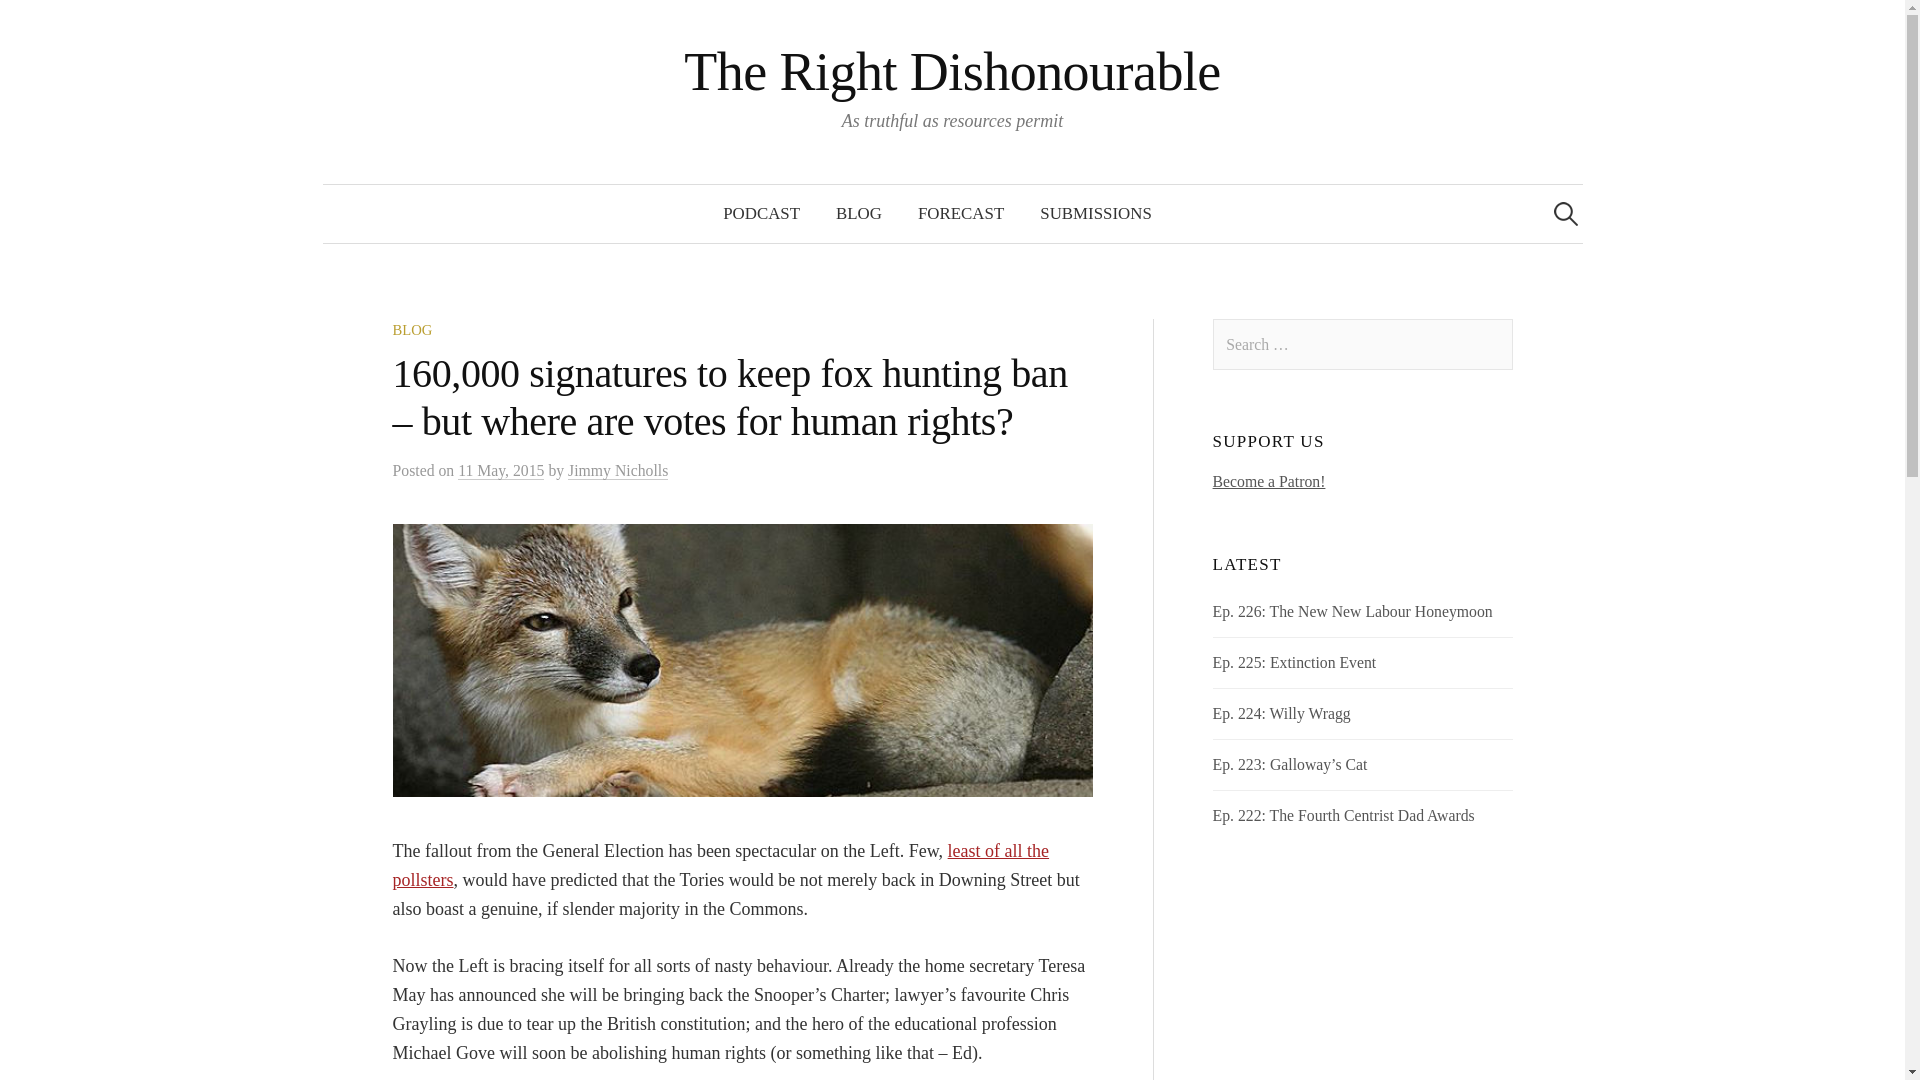 This screenshot has height=1080, width=1920. What do you see at coordinates (52, 24) in the screenshot?
I see `Search` at bounding box center [52, 24].